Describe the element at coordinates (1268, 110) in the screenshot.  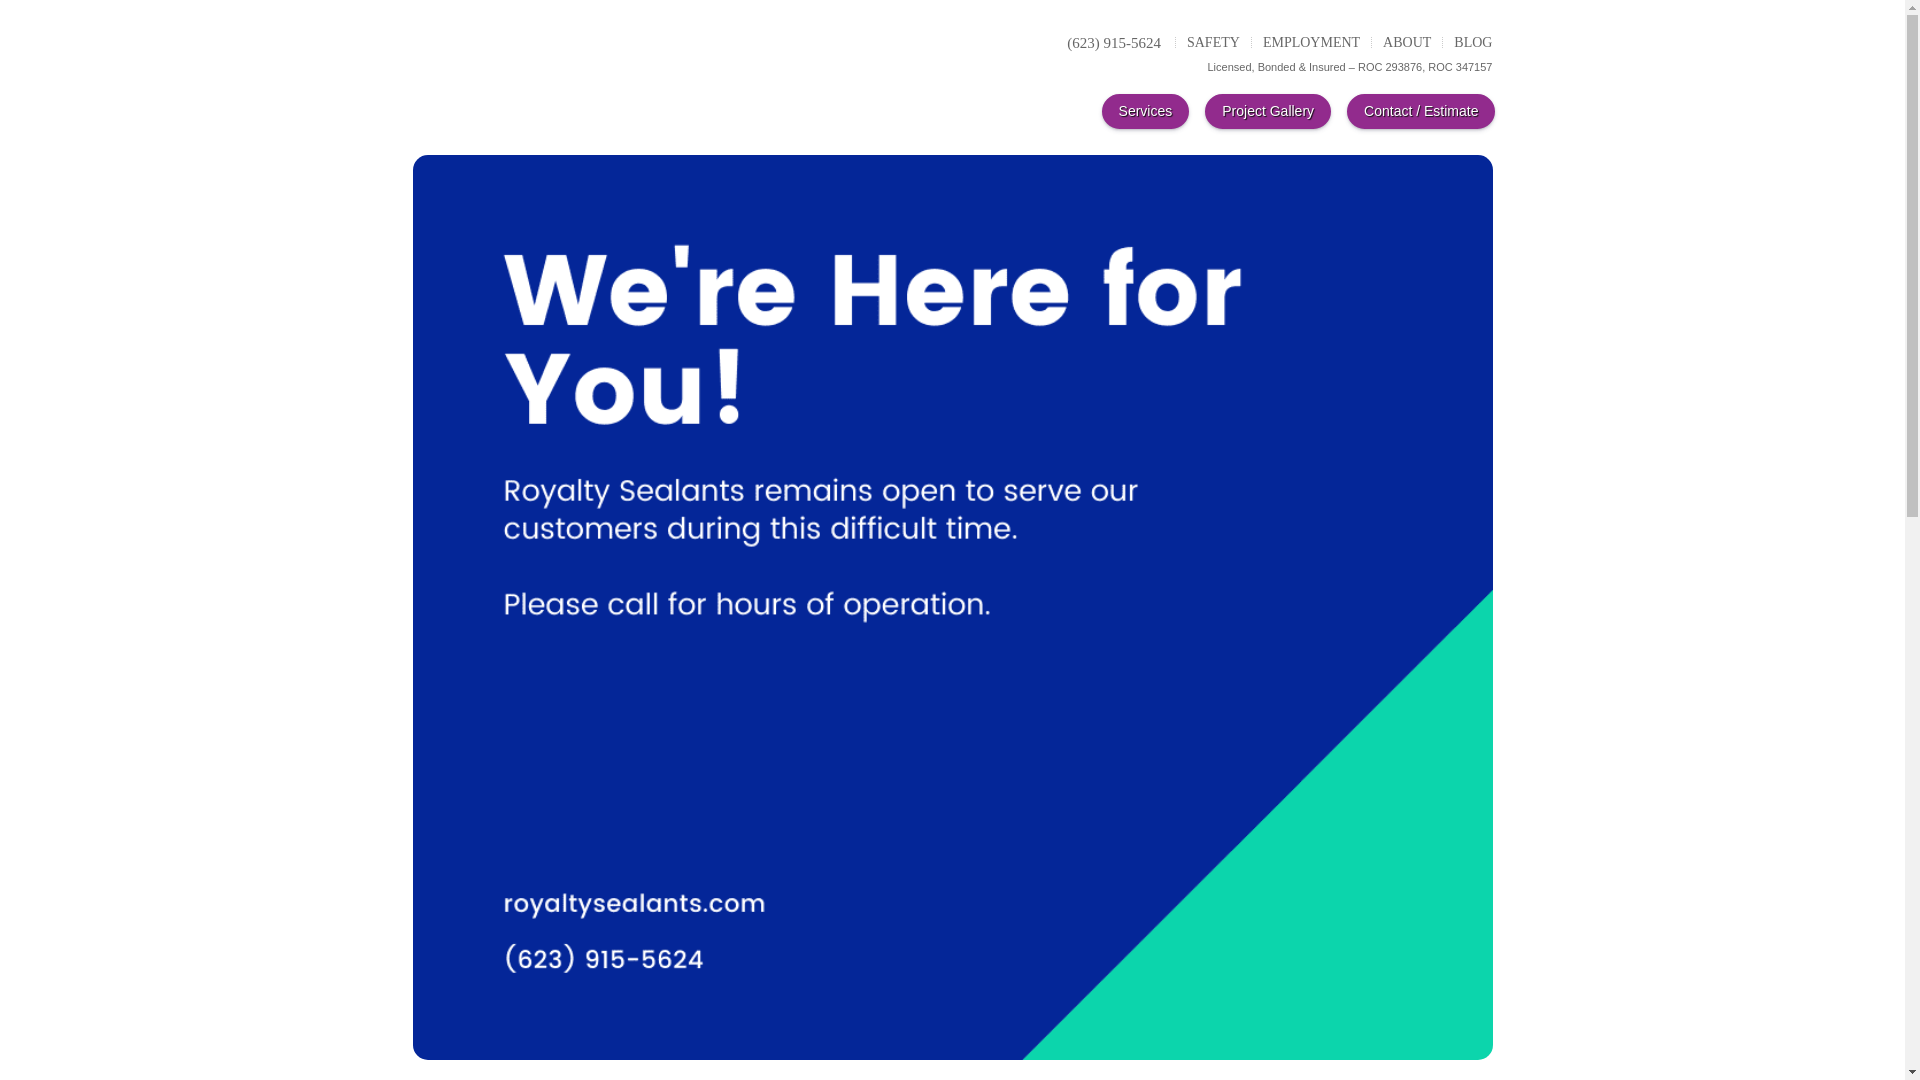
I see `Project Gallery` at that location.